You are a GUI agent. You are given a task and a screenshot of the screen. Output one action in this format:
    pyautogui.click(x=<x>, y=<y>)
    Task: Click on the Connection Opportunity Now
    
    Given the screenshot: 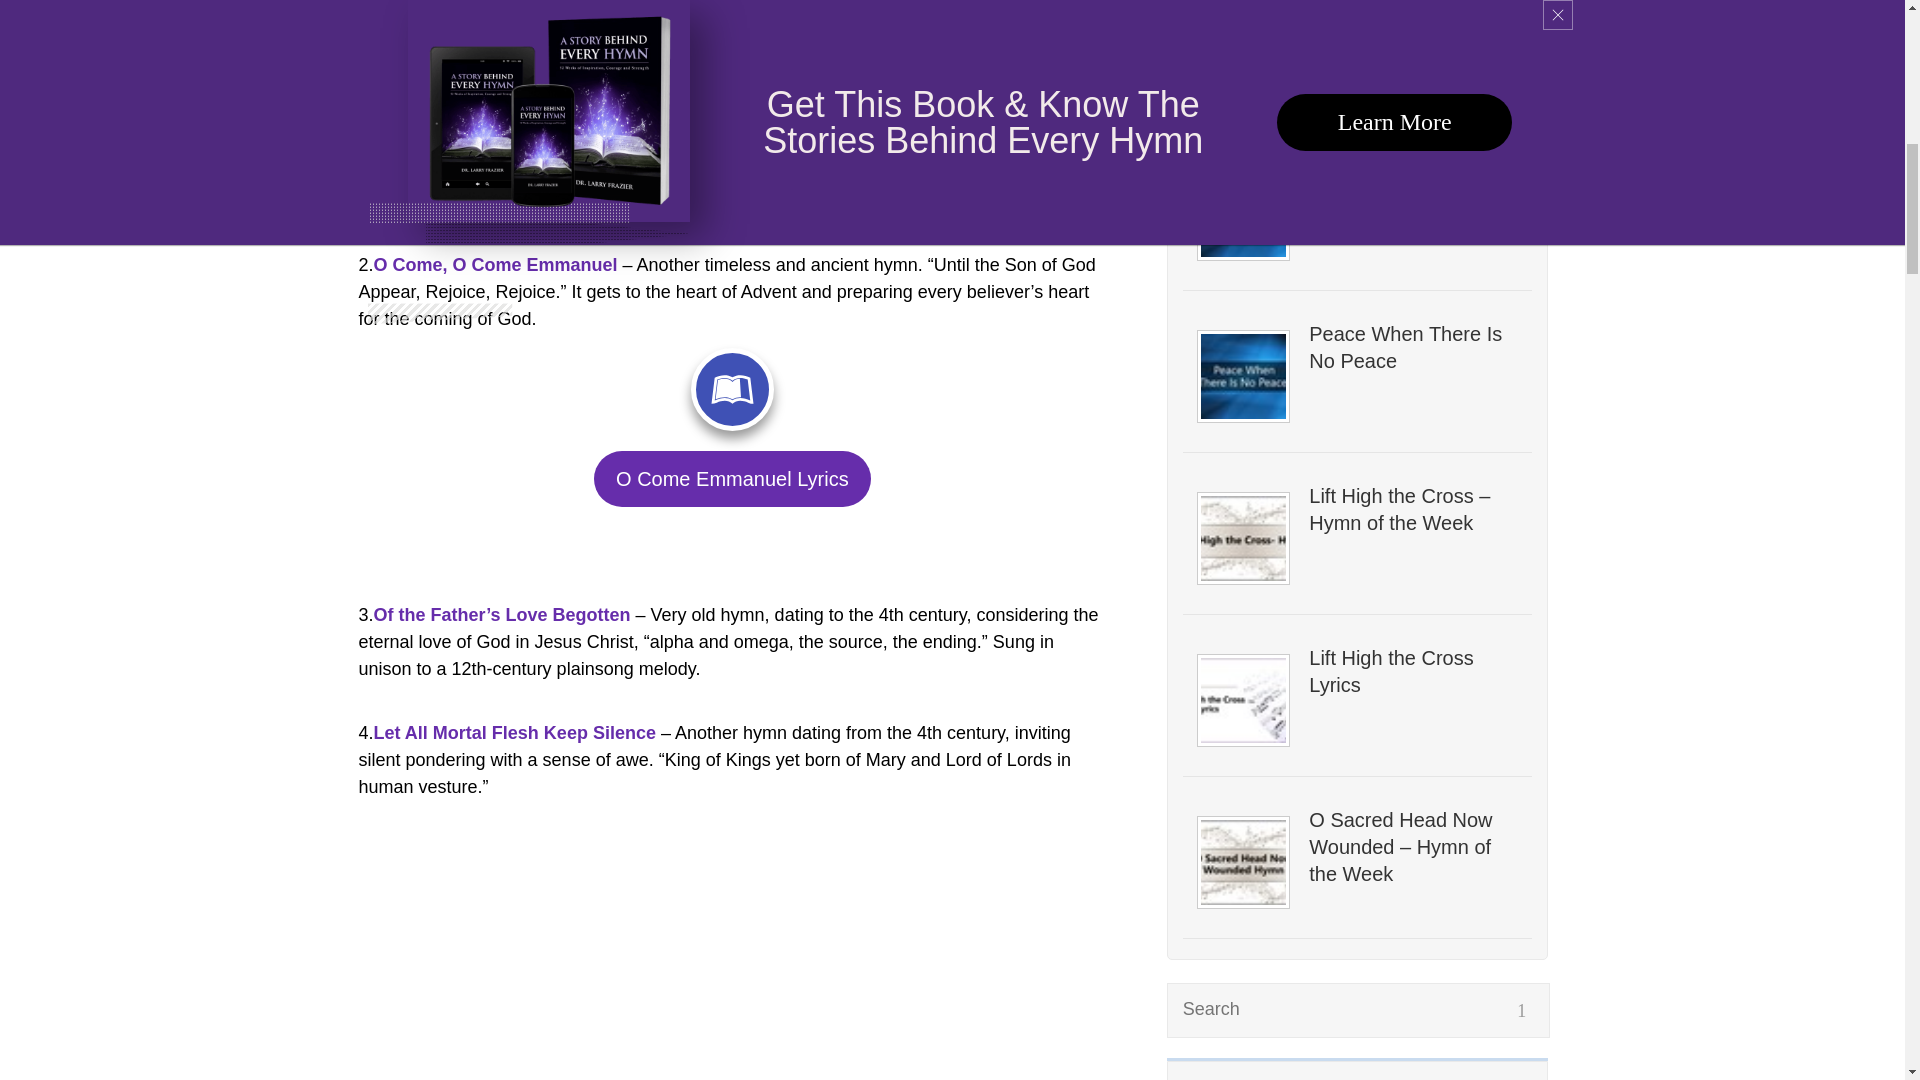 What is the action you would take?
    pyautogui.click(x=1412, y=185)
    